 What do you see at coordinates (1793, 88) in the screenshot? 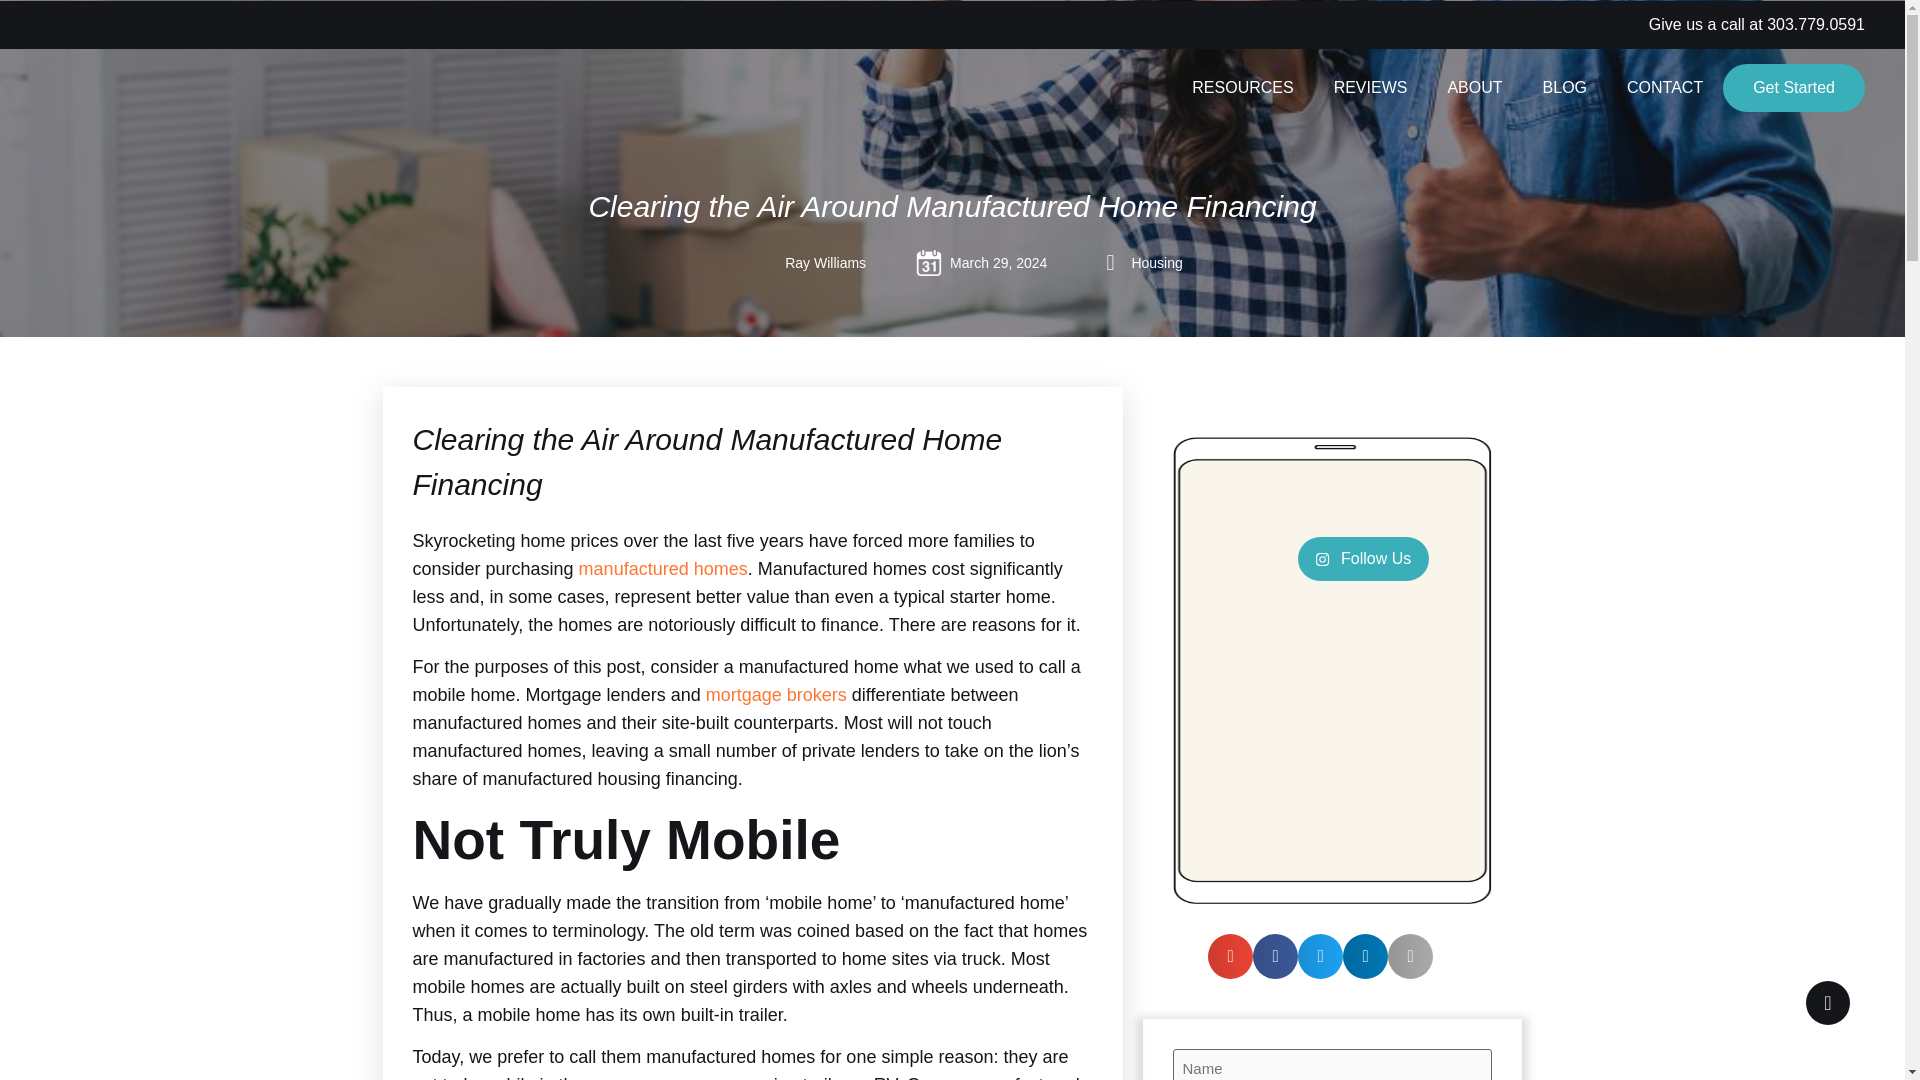
I see `Get Started` at bounding box center [1793, 88].